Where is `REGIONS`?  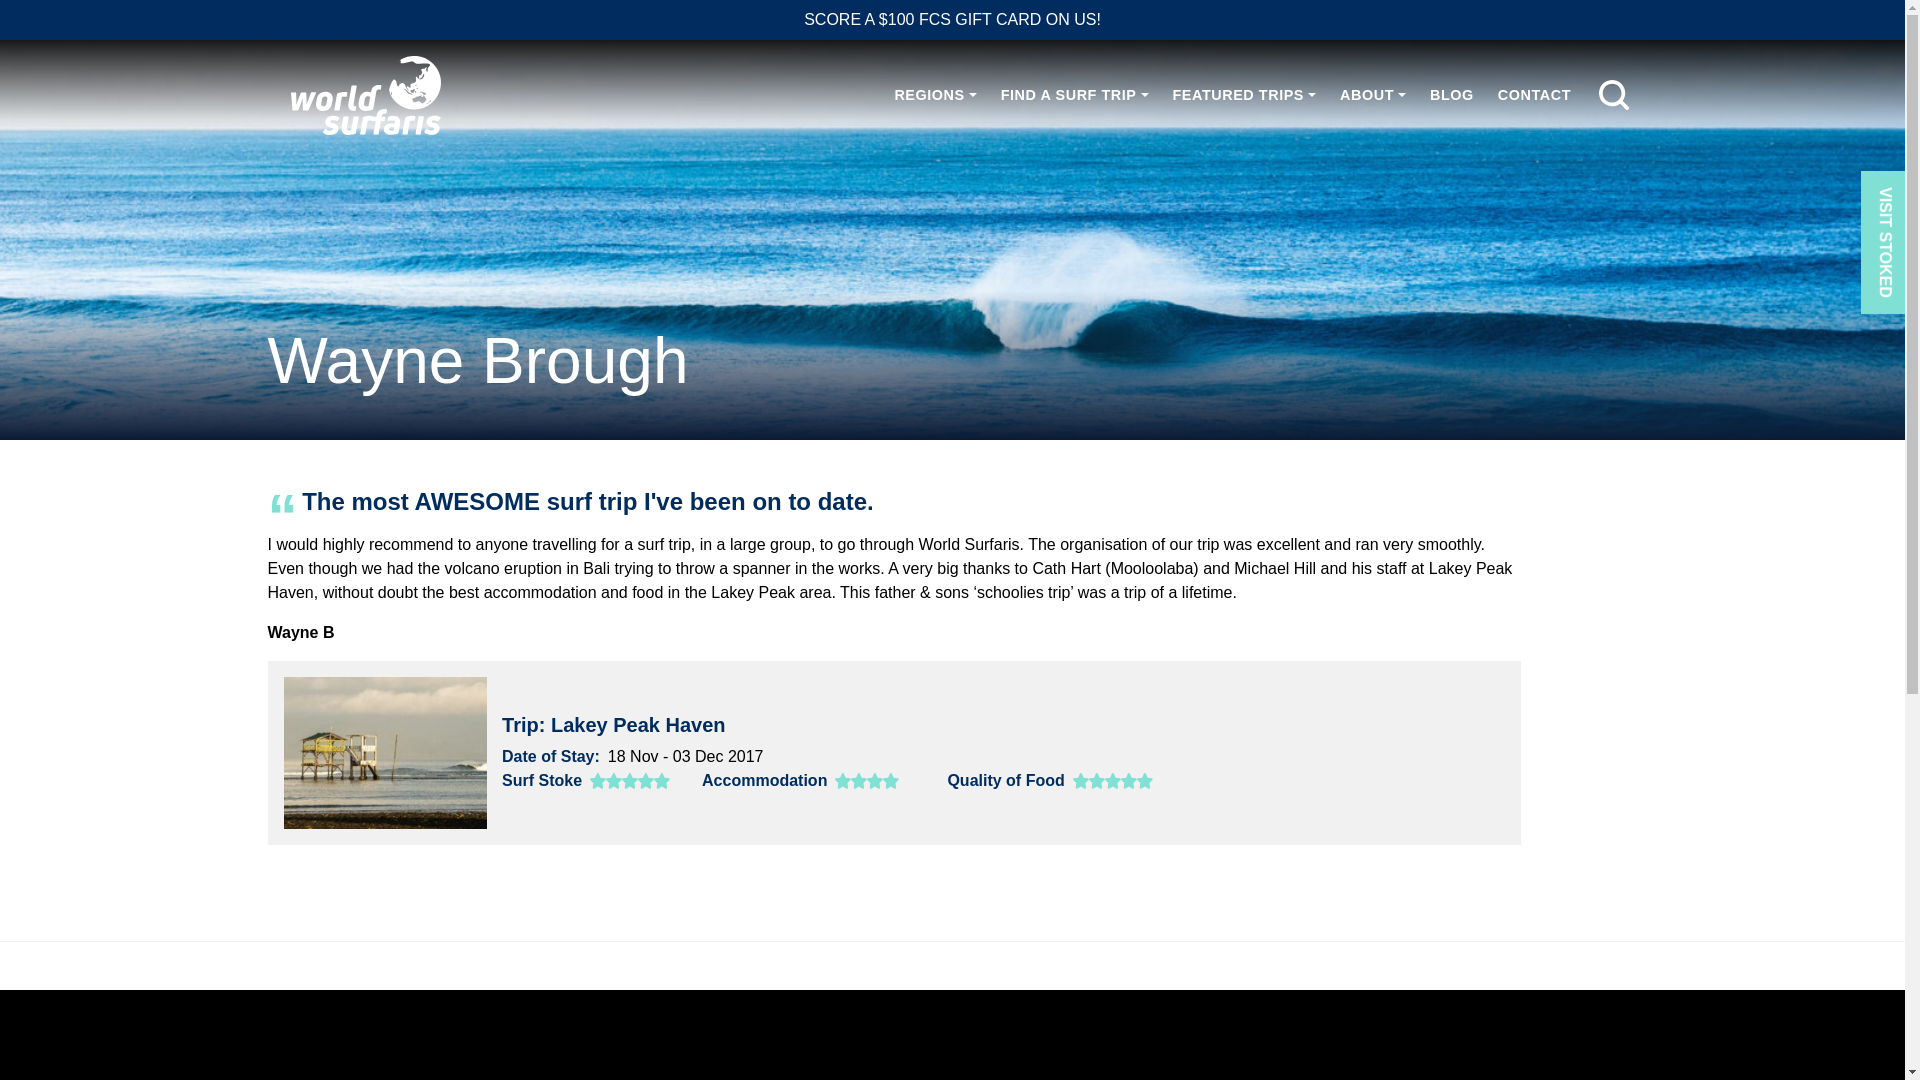
REGIONS is located at coordinates (934, 94).